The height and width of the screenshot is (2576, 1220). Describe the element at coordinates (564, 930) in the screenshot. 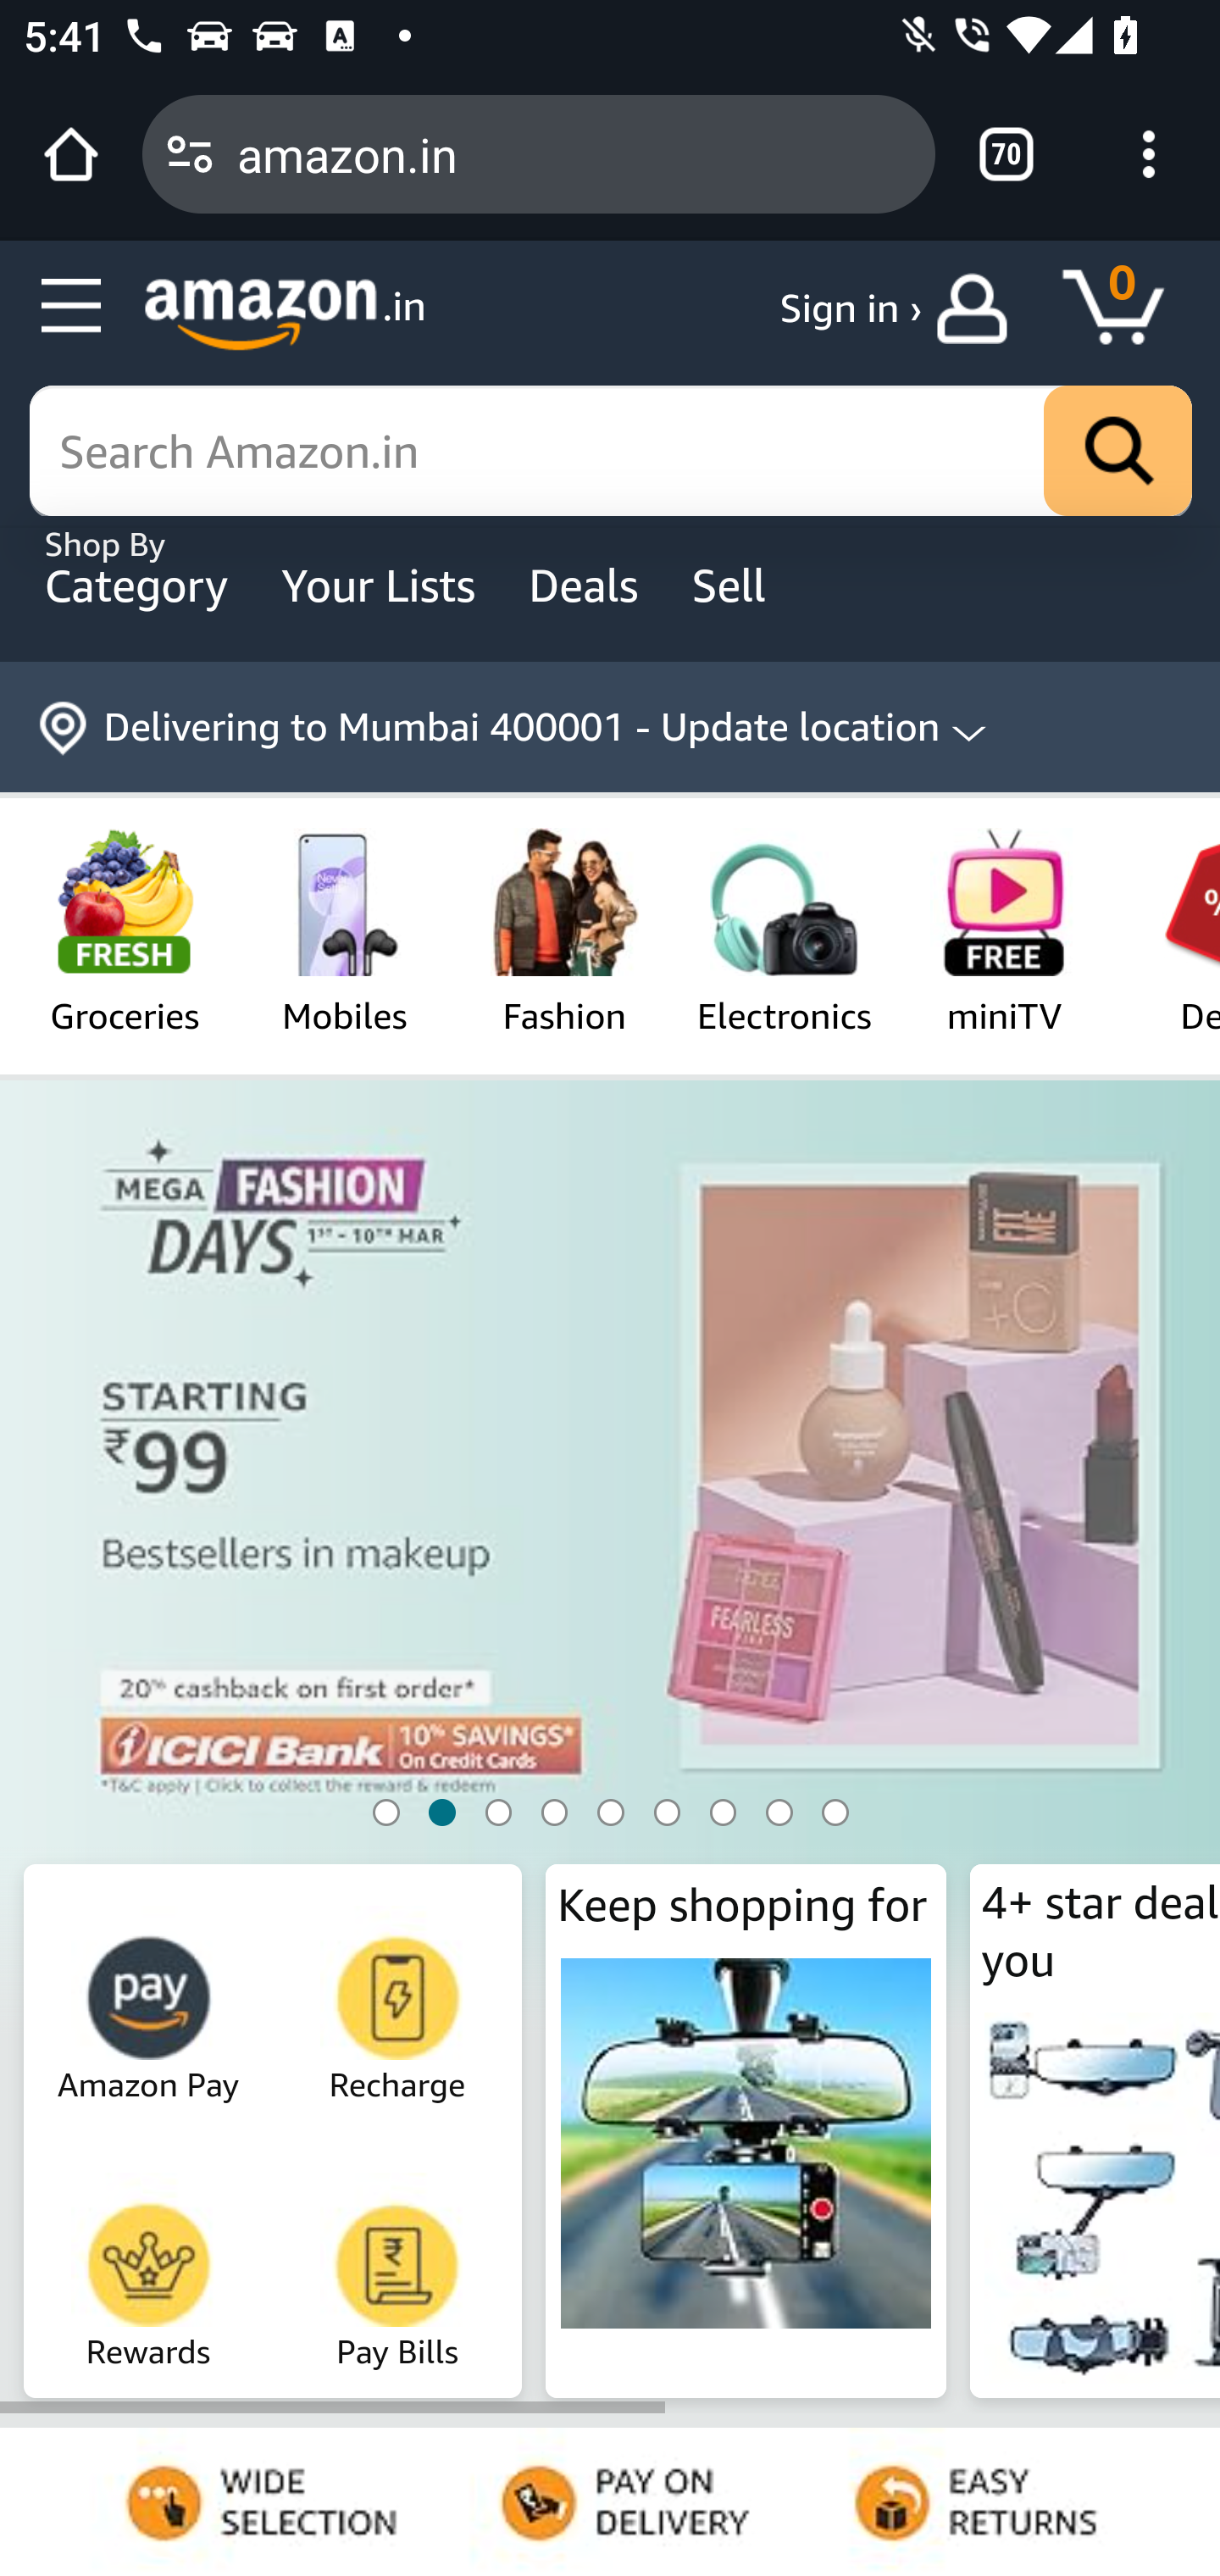

I see `Fashion Fashion Fashion Fashion` at that location.